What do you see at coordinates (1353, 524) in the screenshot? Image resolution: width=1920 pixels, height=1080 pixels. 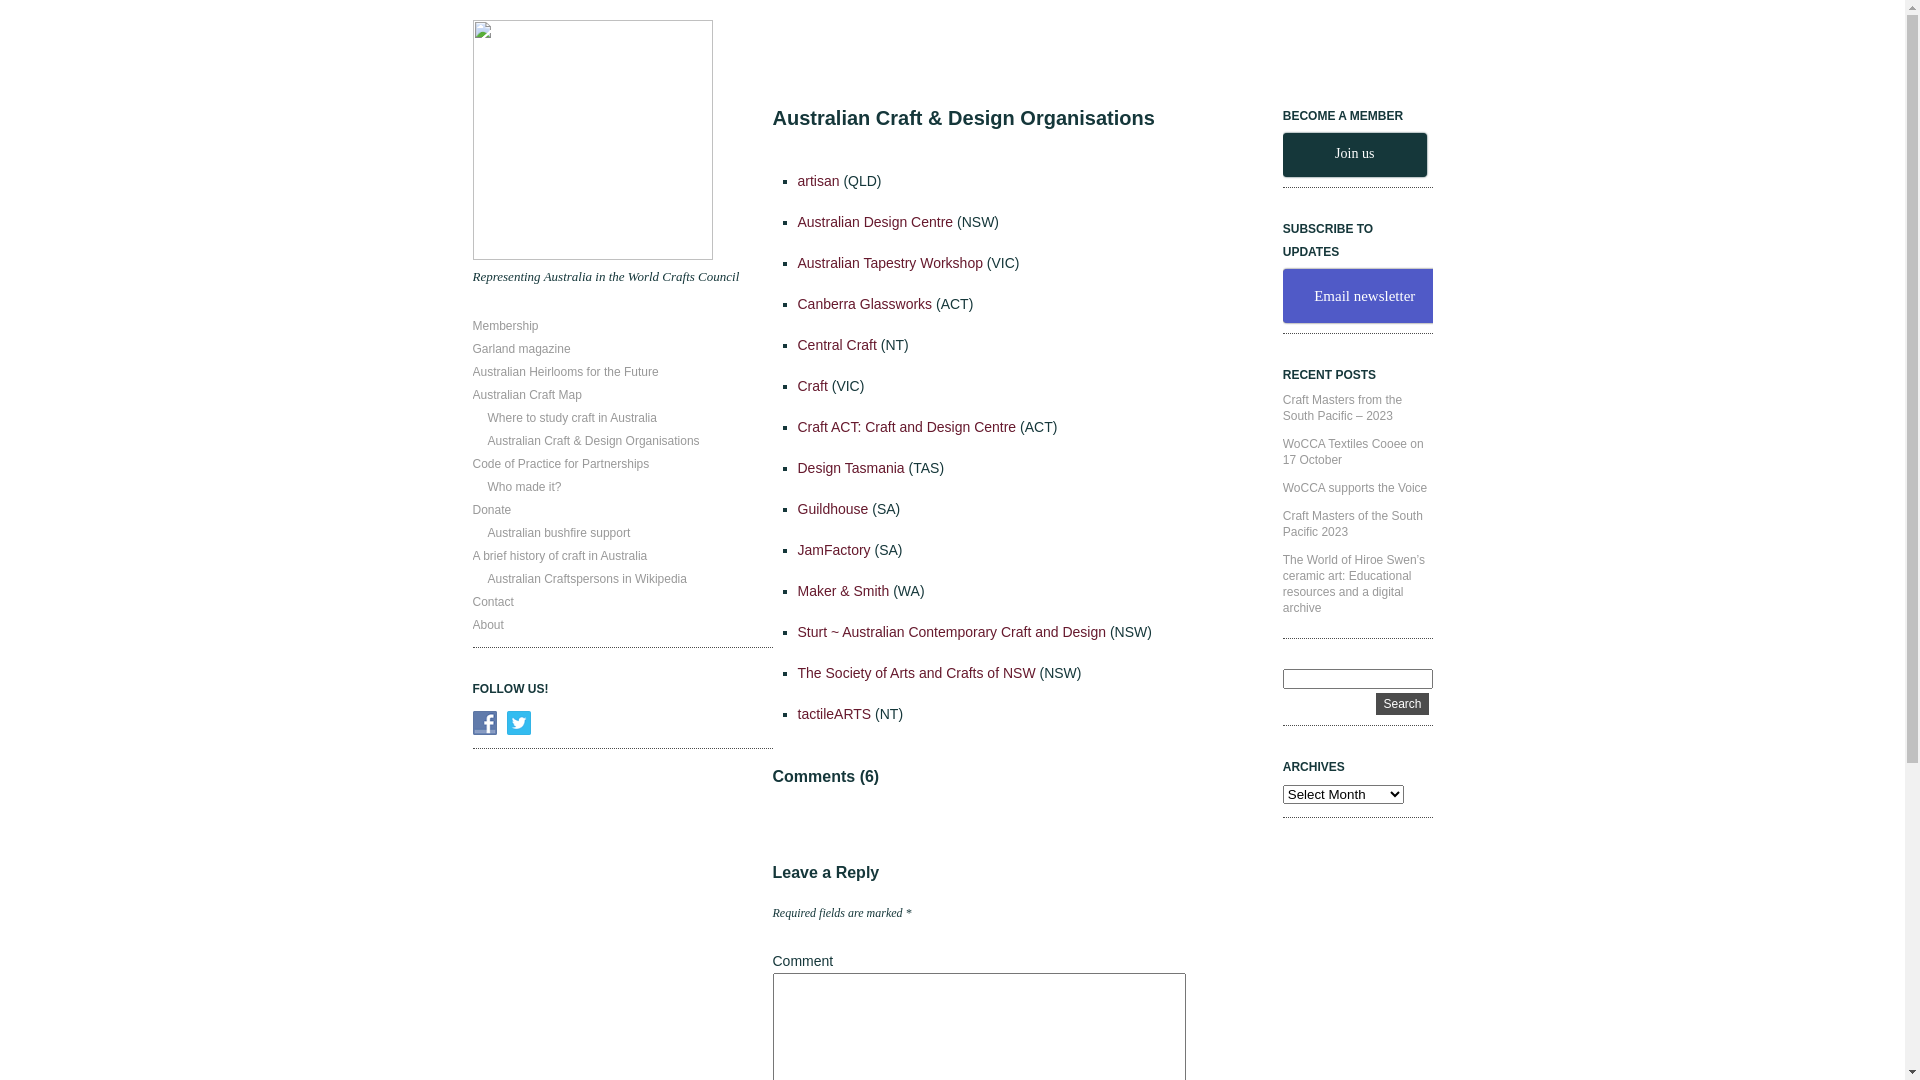 I see `Craft Masters of the South Pacific 2023` at bounding box center [1353, 524].